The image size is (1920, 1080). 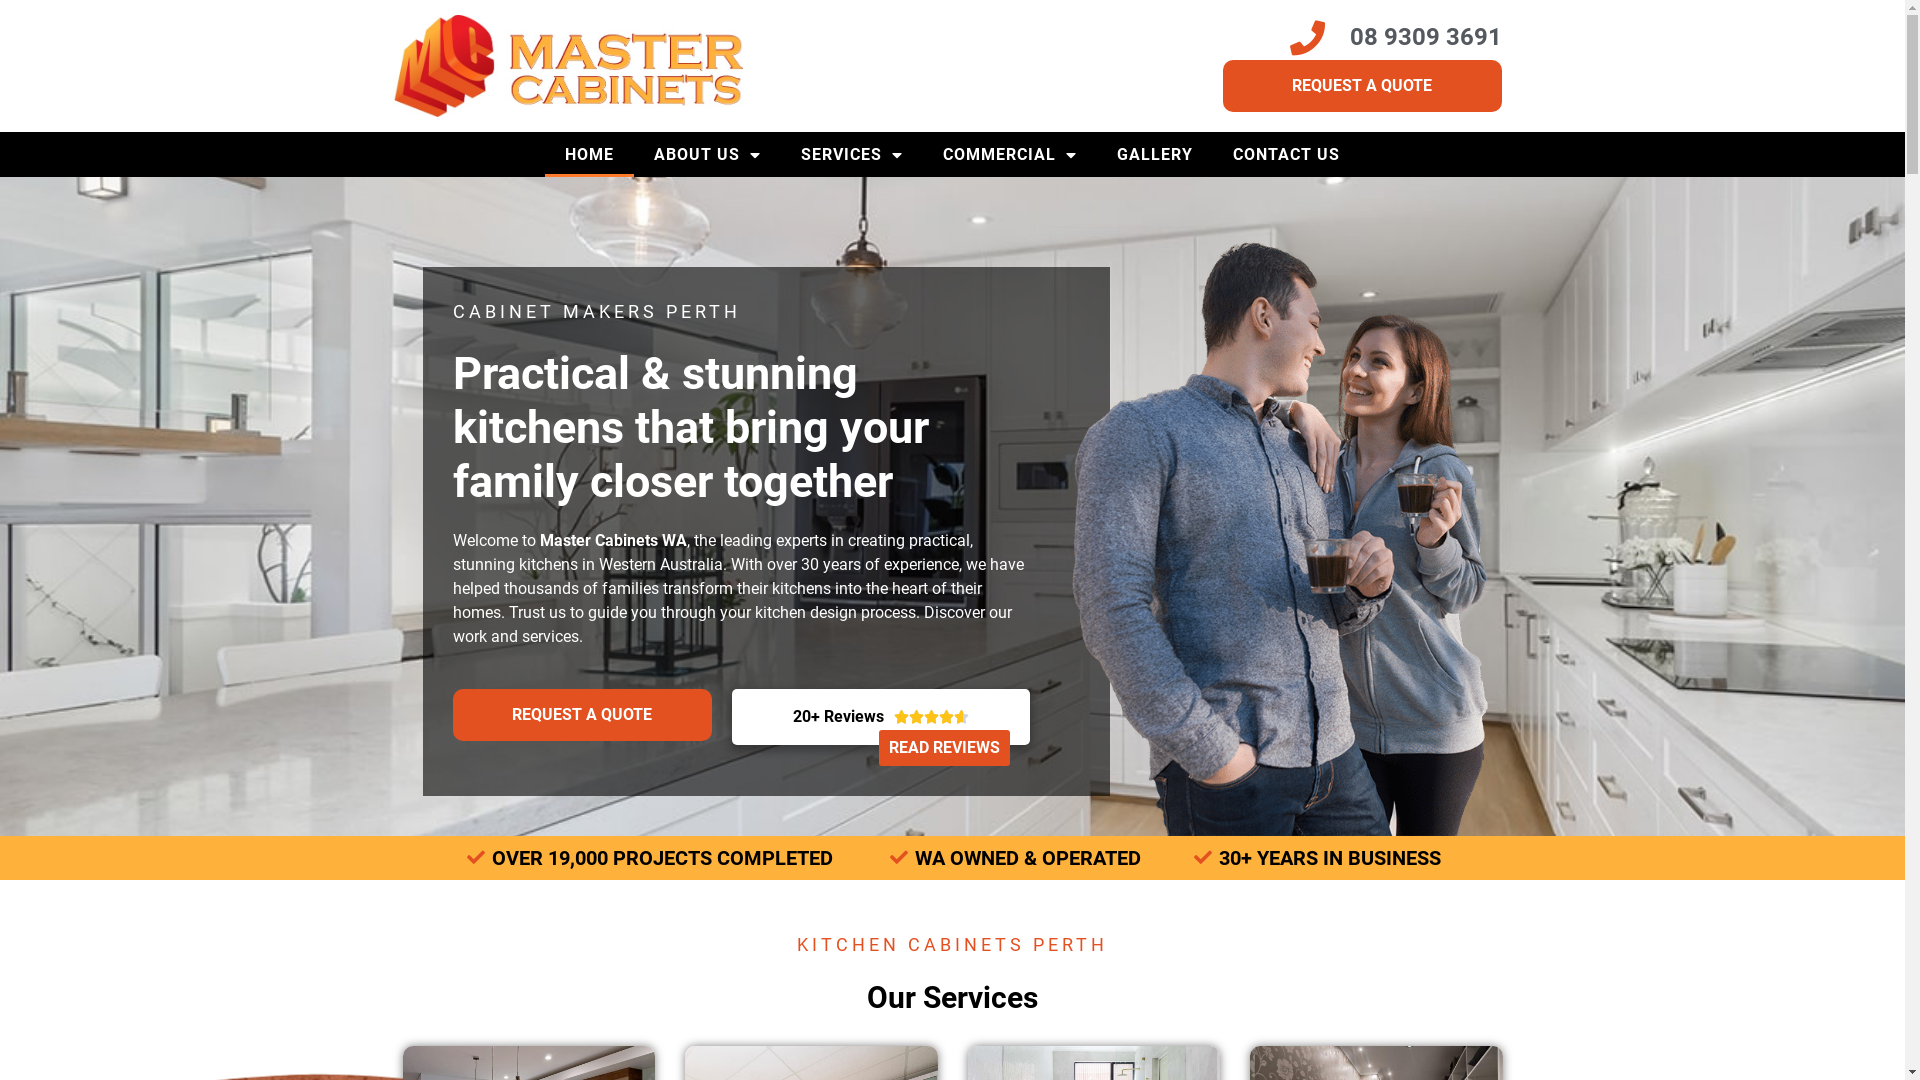 What do you see at coordinates (1155, 154) in the screenshot?
I see `GALLERY` at bounding box center [1155, 154].